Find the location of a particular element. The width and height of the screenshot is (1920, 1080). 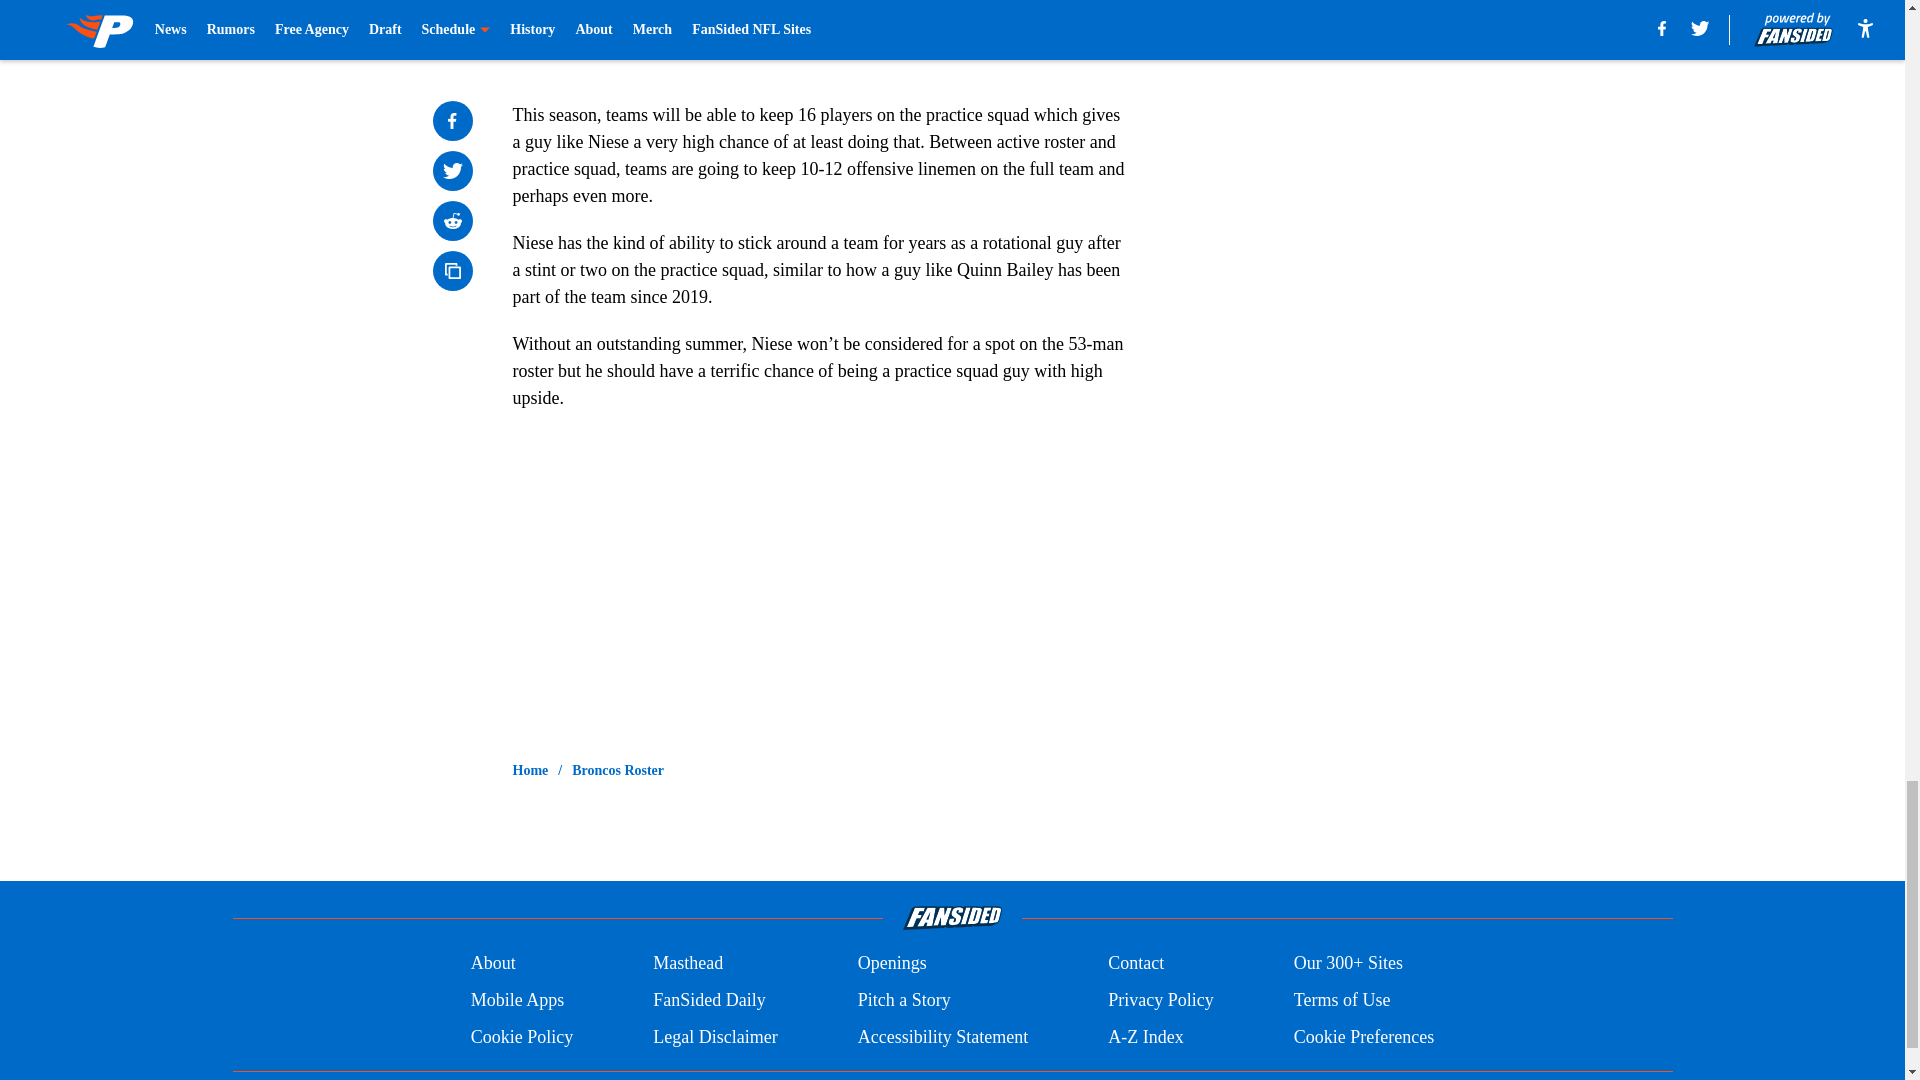

Contact is located at coordinates (1135, 964).